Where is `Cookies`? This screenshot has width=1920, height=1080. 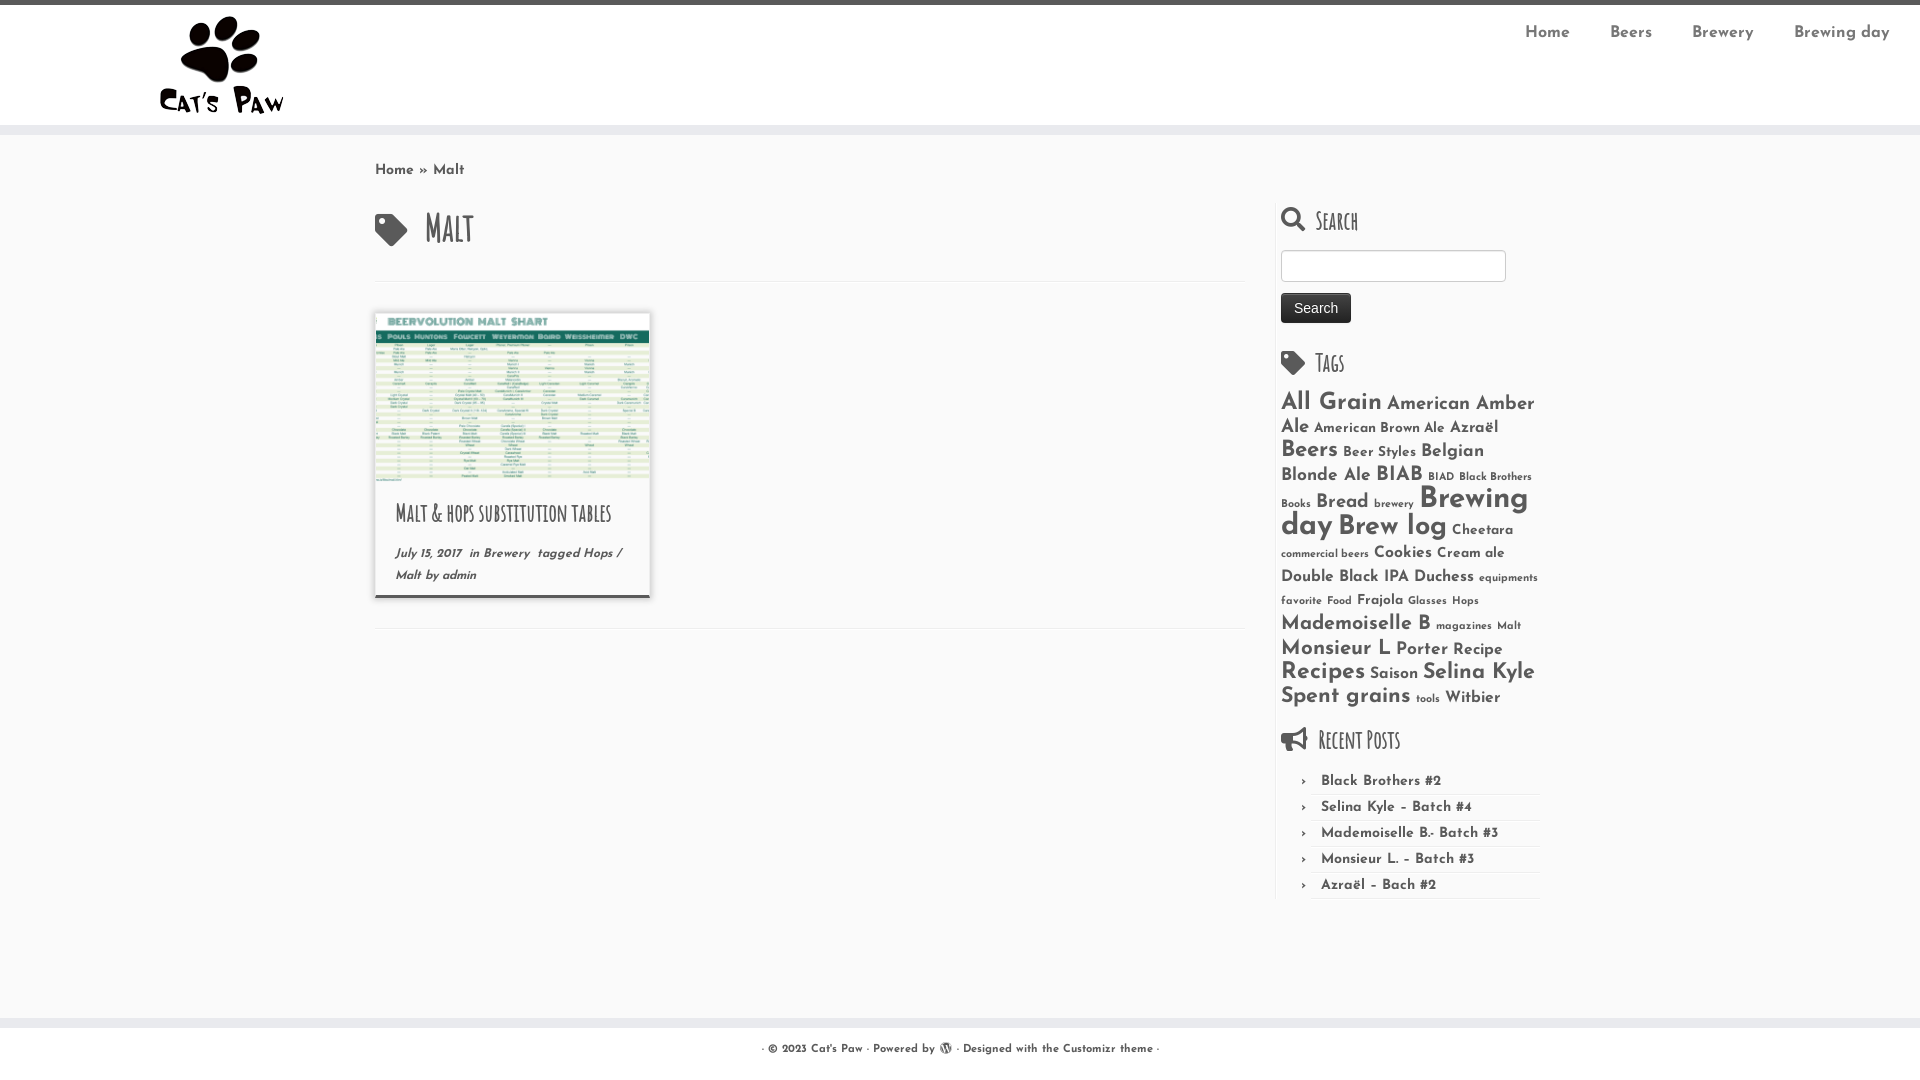 Cookies is located at coordinates (1403, 553).